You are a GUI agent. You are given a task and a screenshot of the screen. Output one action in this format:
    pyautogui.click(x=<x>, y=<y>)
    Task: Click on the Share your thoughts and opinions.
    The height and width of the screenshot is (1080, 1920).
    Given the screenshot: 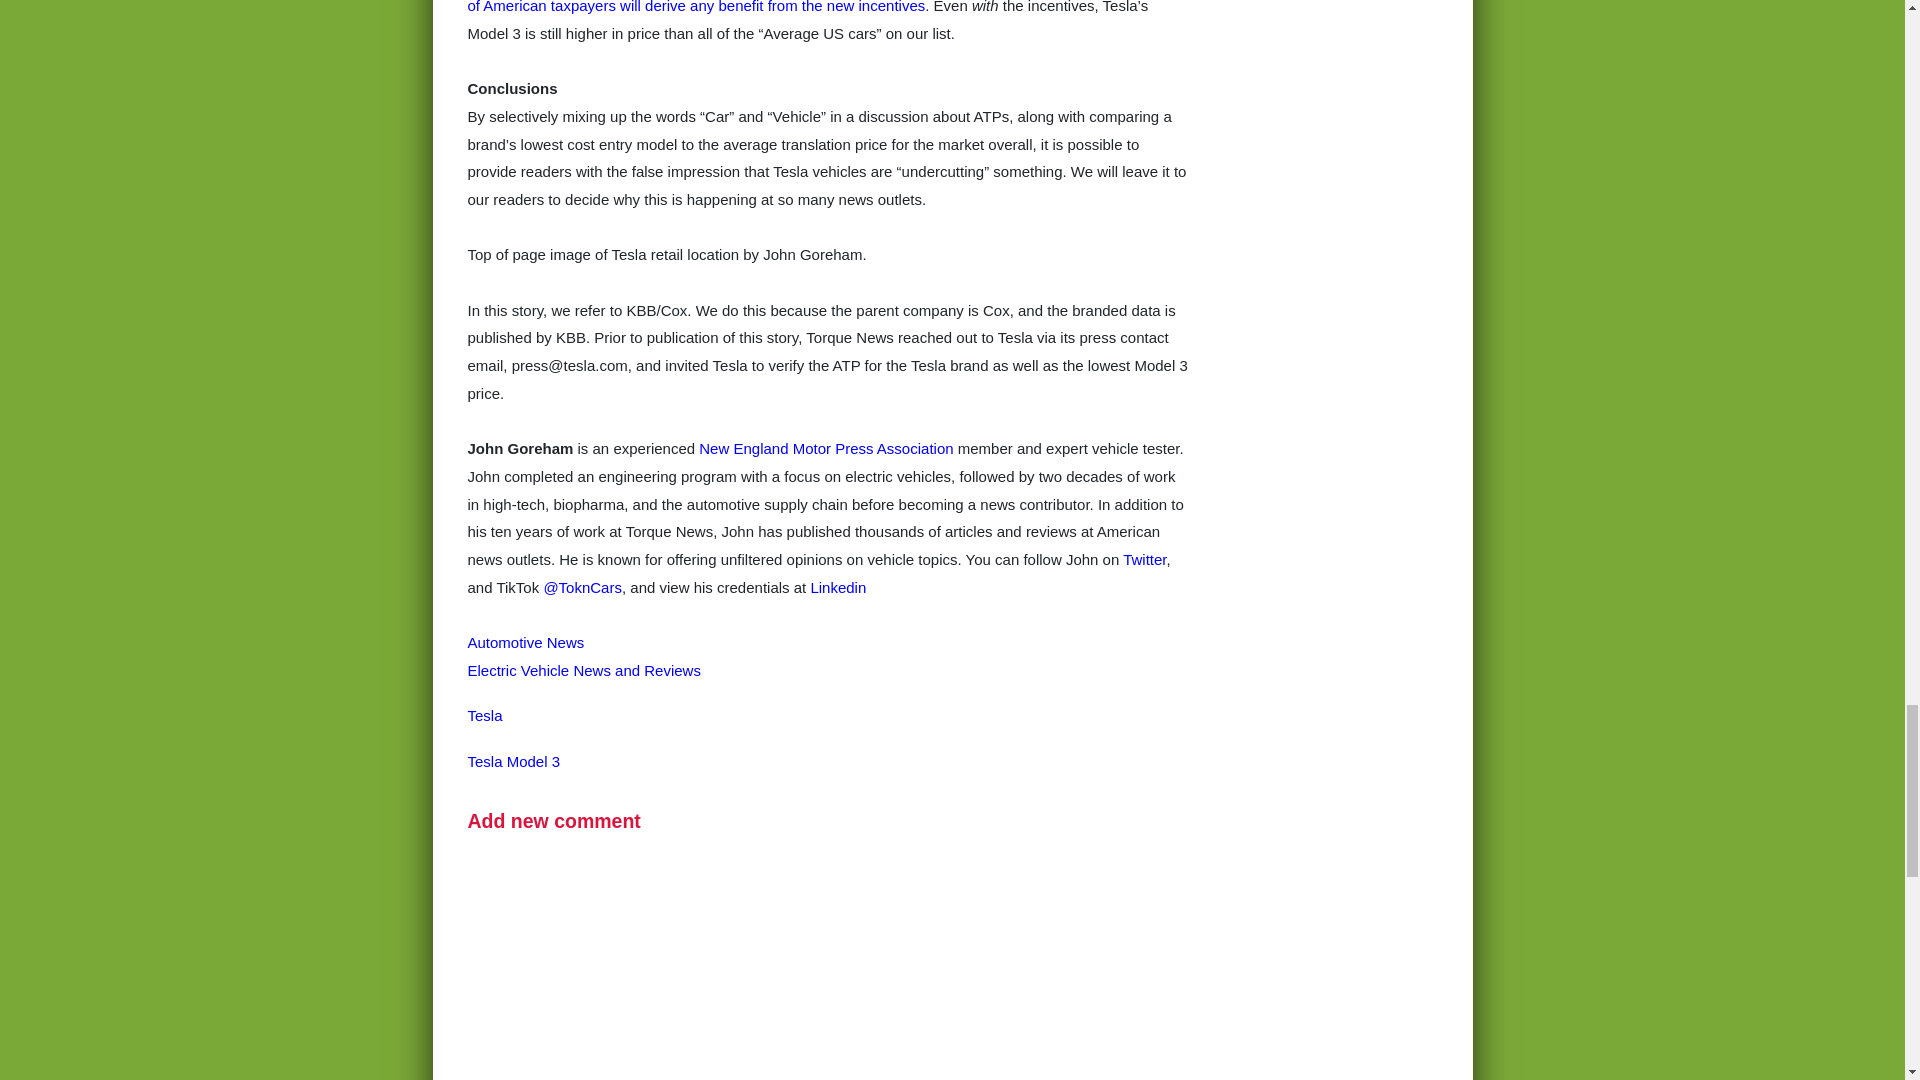 What is the action you would take?
    pyautogui.click(x=554, y=820)
    